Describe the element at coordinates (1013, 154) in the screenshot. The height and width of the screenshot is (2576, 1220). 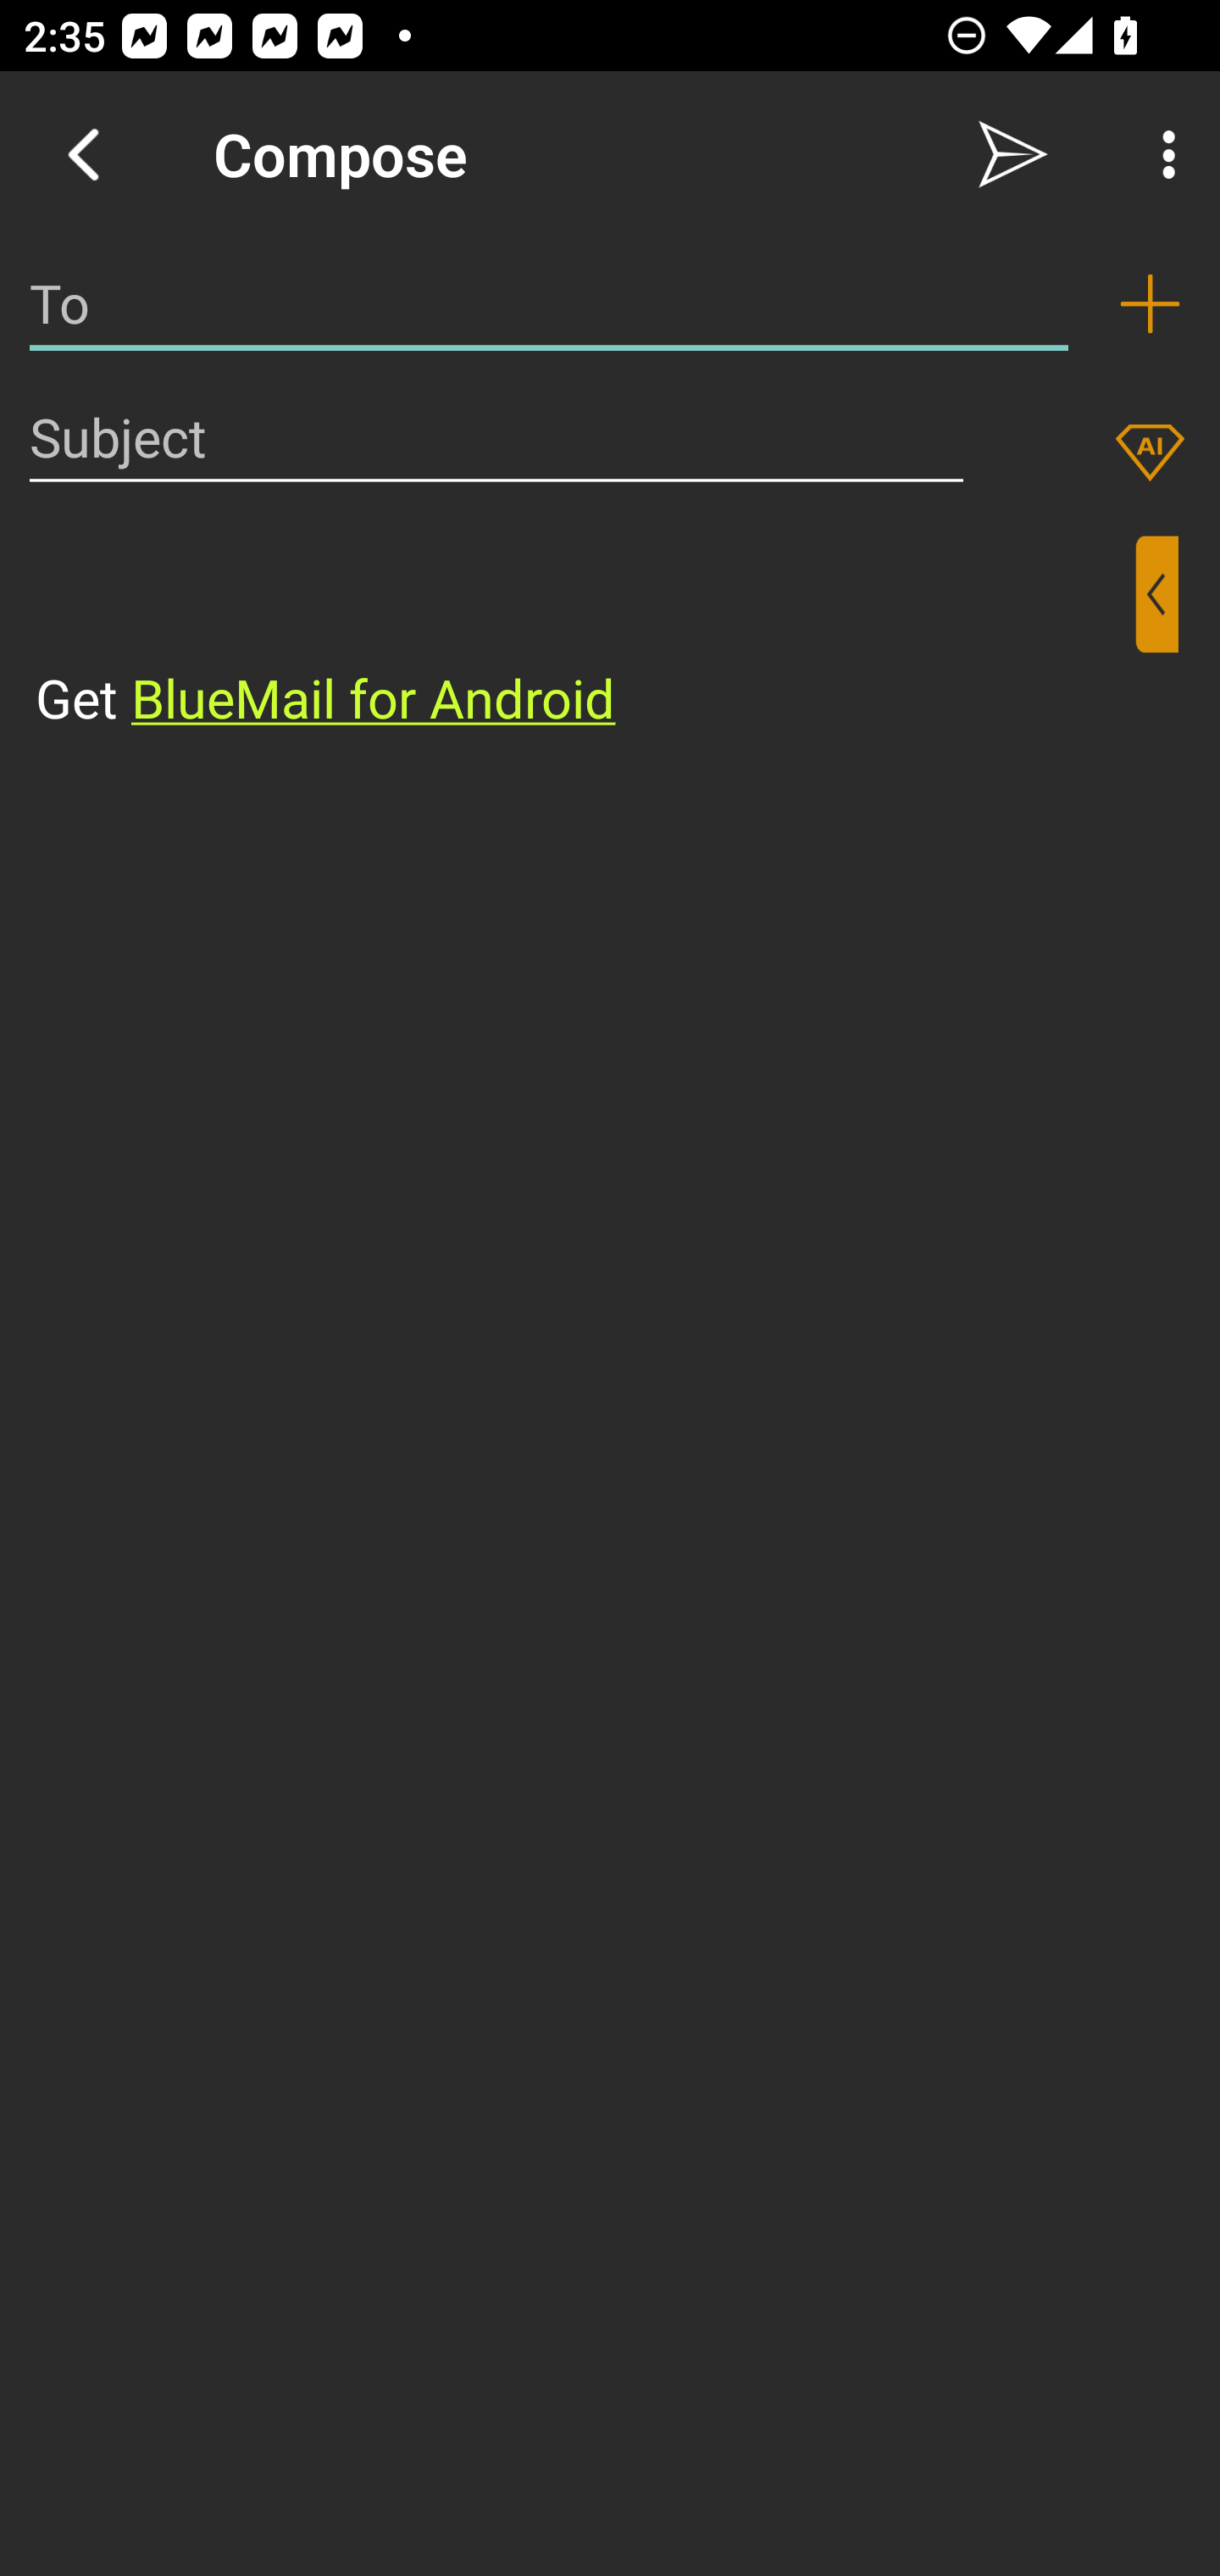
I see `Send` at that location.